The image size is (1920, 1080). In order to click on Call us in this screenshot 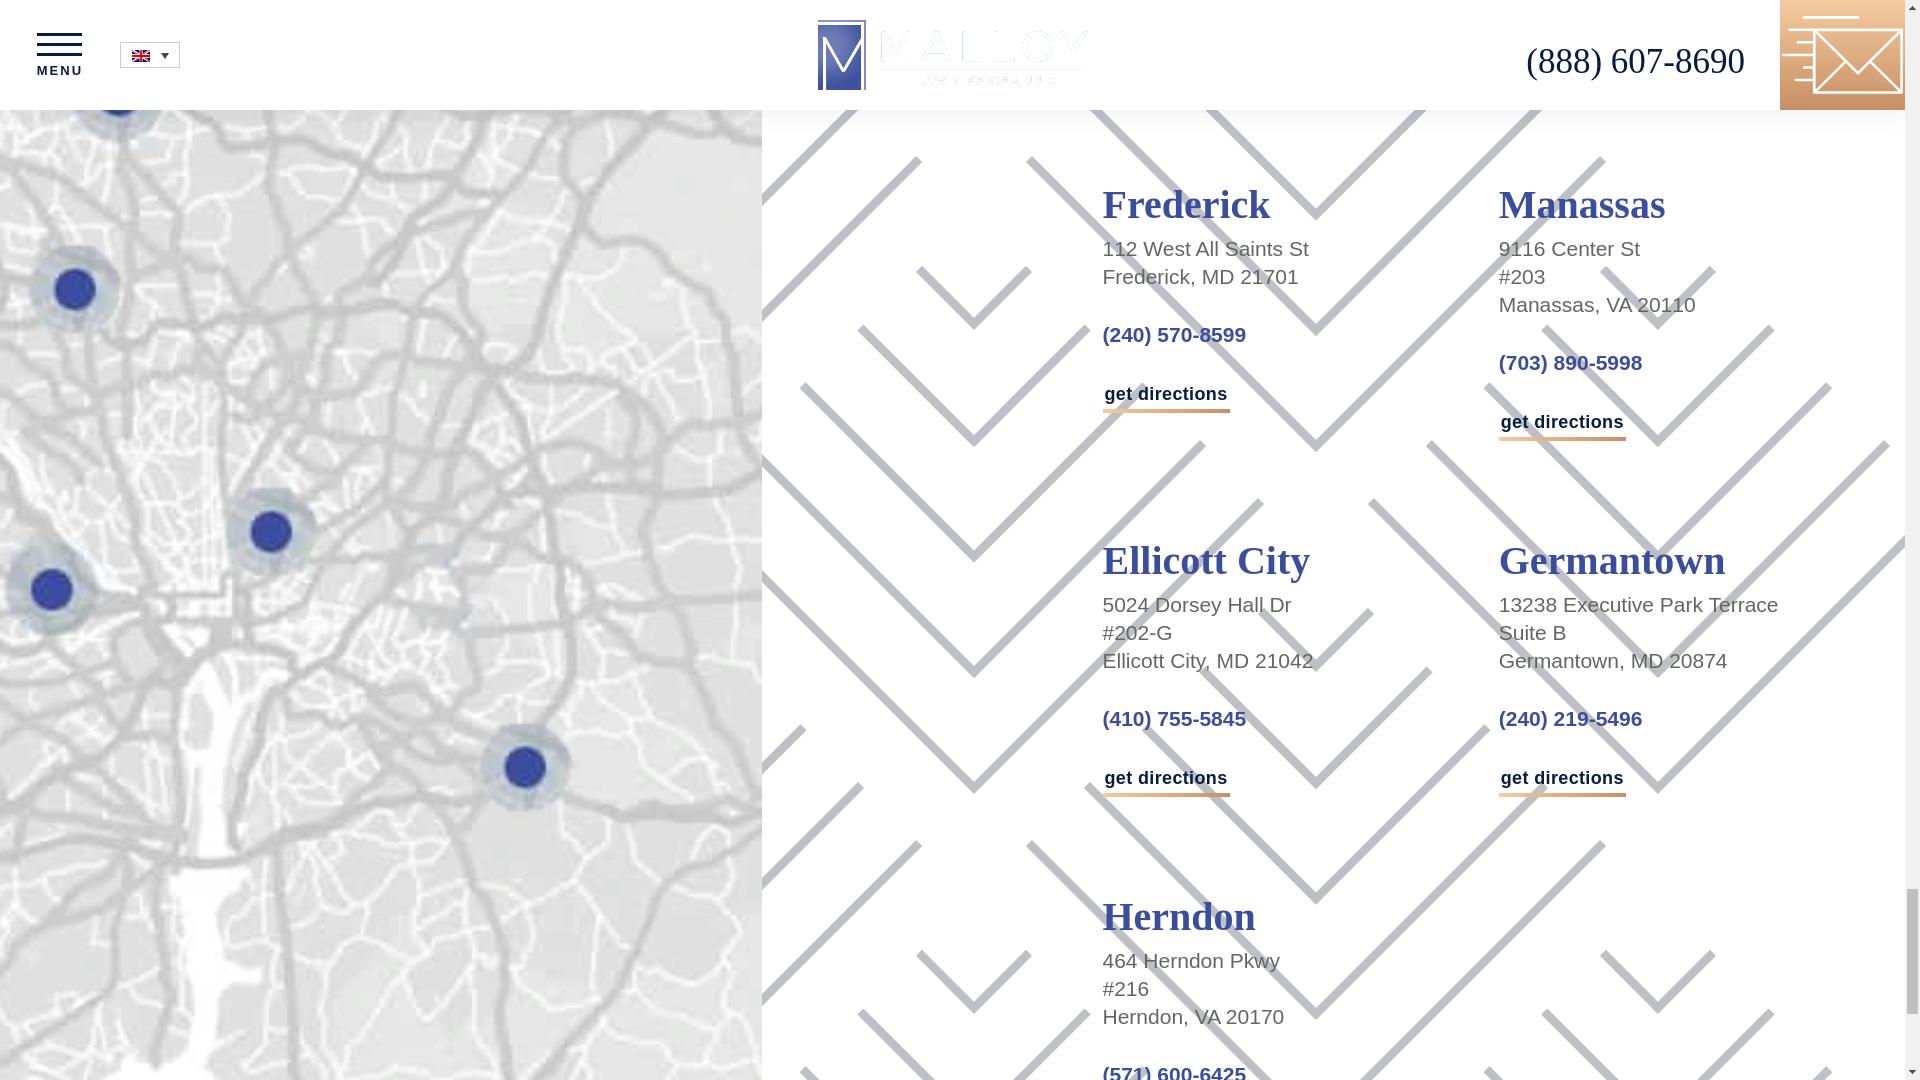, I will do `click(1174, 334)`.